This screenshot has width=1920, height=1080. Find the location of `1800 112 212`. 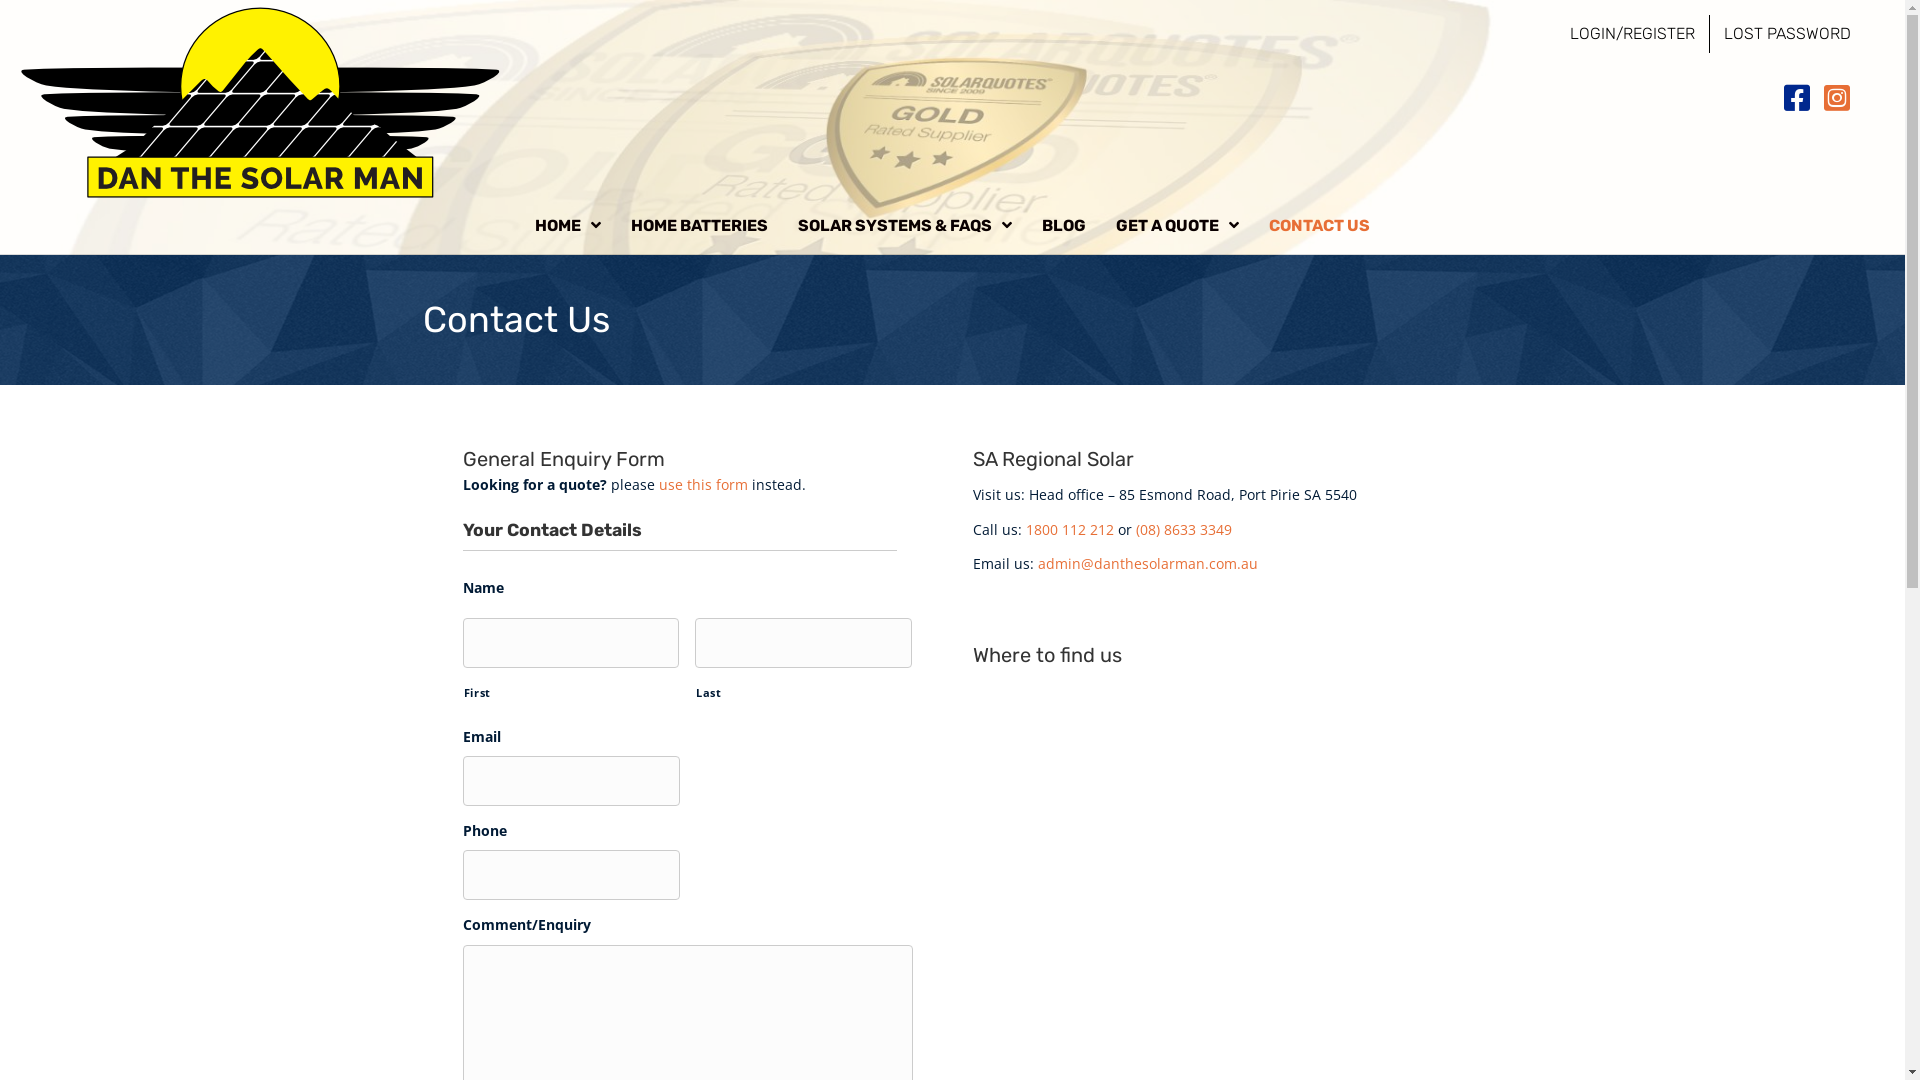

1800 112 212 is located at coordinates (1070, 530).